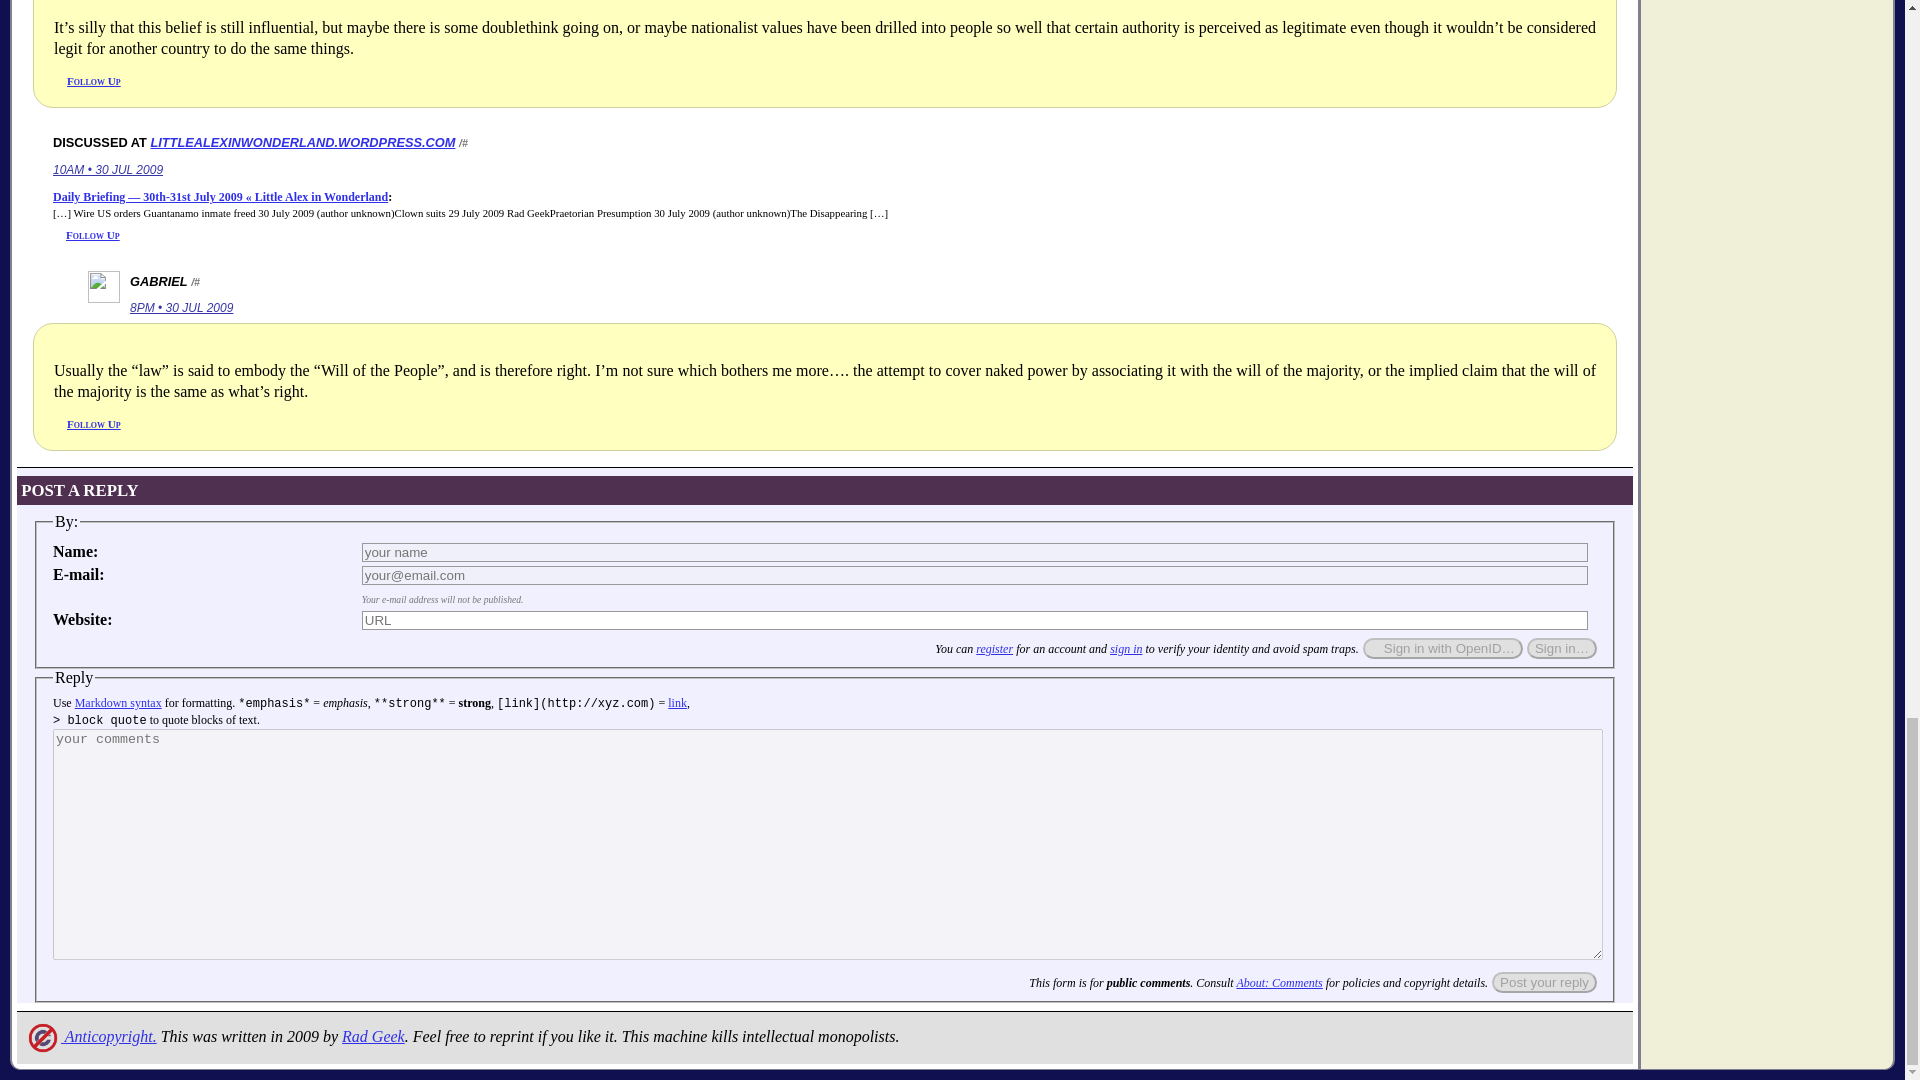  What do you see at coordinates (92, 234) in the screenshot?
I see `Follow Up` at bounding box center [92, 234].